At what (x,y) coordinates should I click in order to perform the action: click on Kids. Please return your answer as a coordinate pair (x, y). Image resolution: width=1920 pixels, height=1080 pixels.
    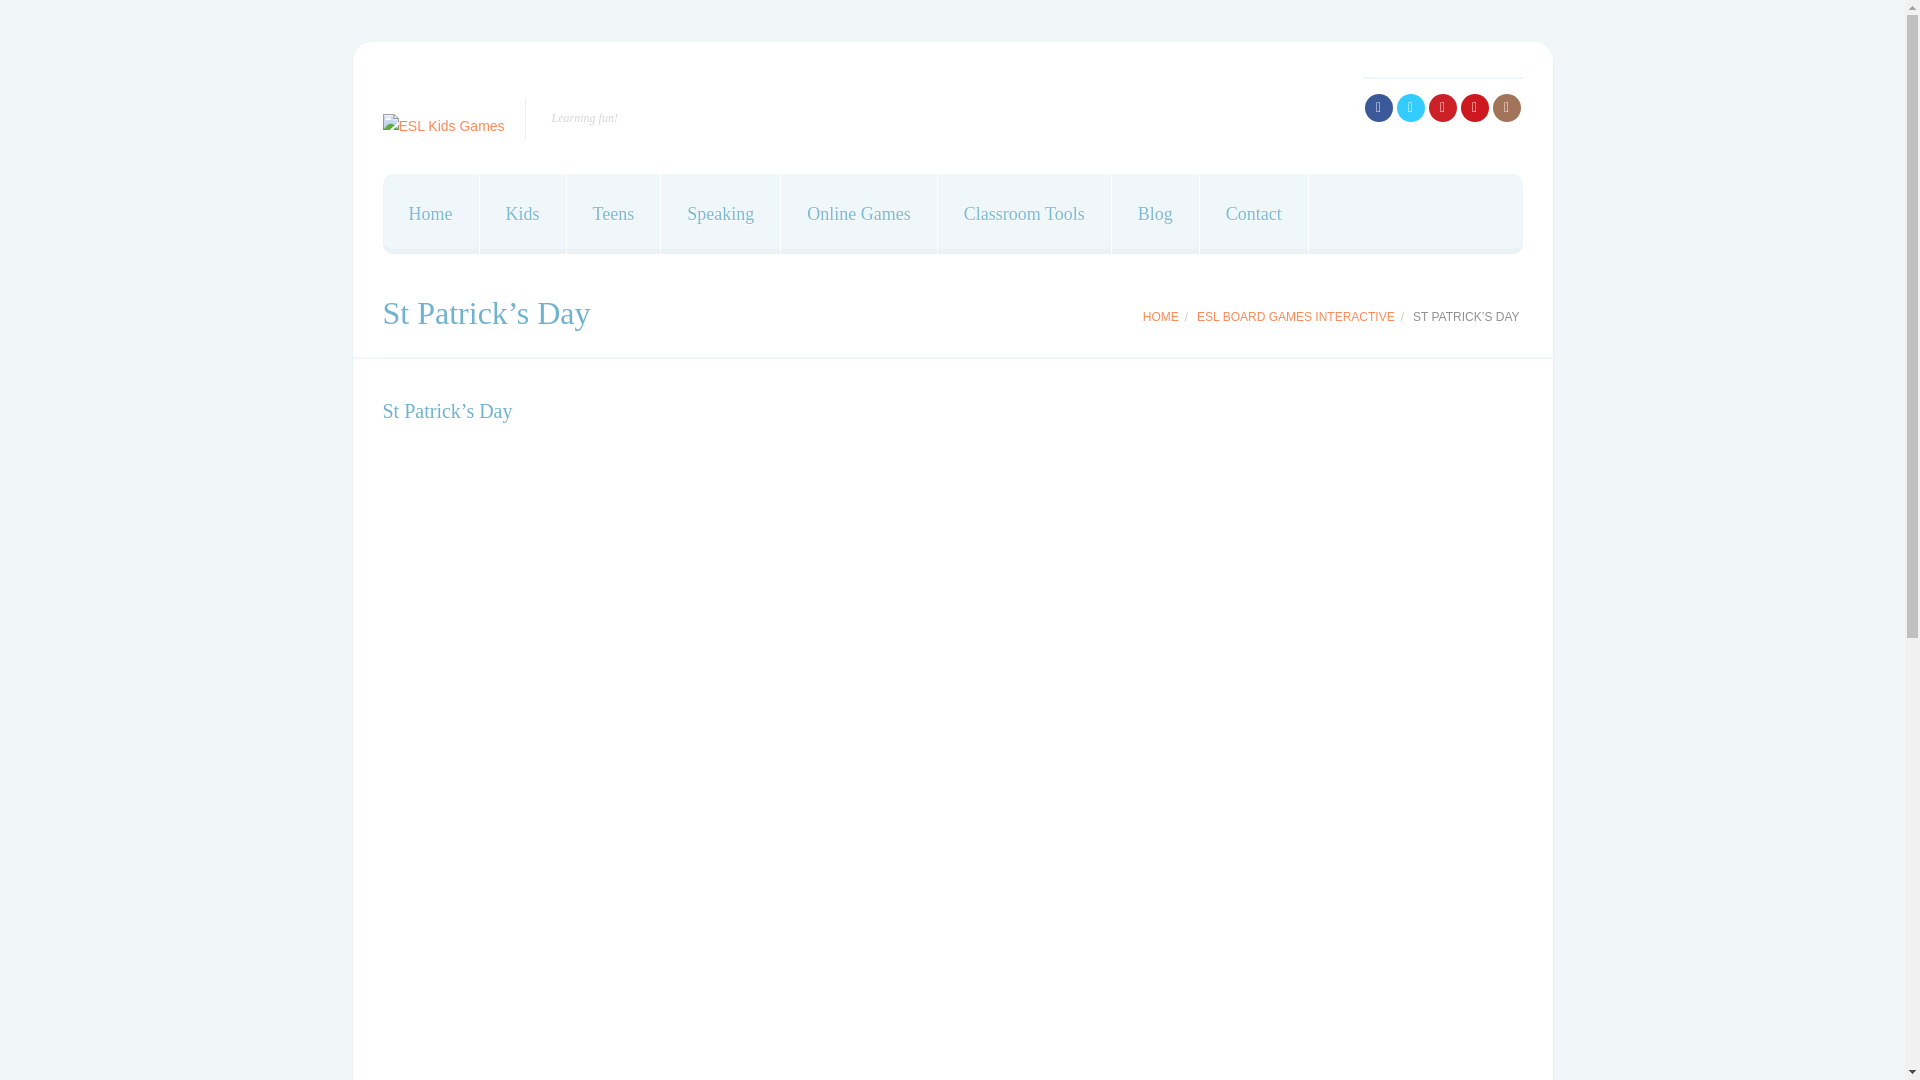
    Looking at the image, I should click on (523, 213).